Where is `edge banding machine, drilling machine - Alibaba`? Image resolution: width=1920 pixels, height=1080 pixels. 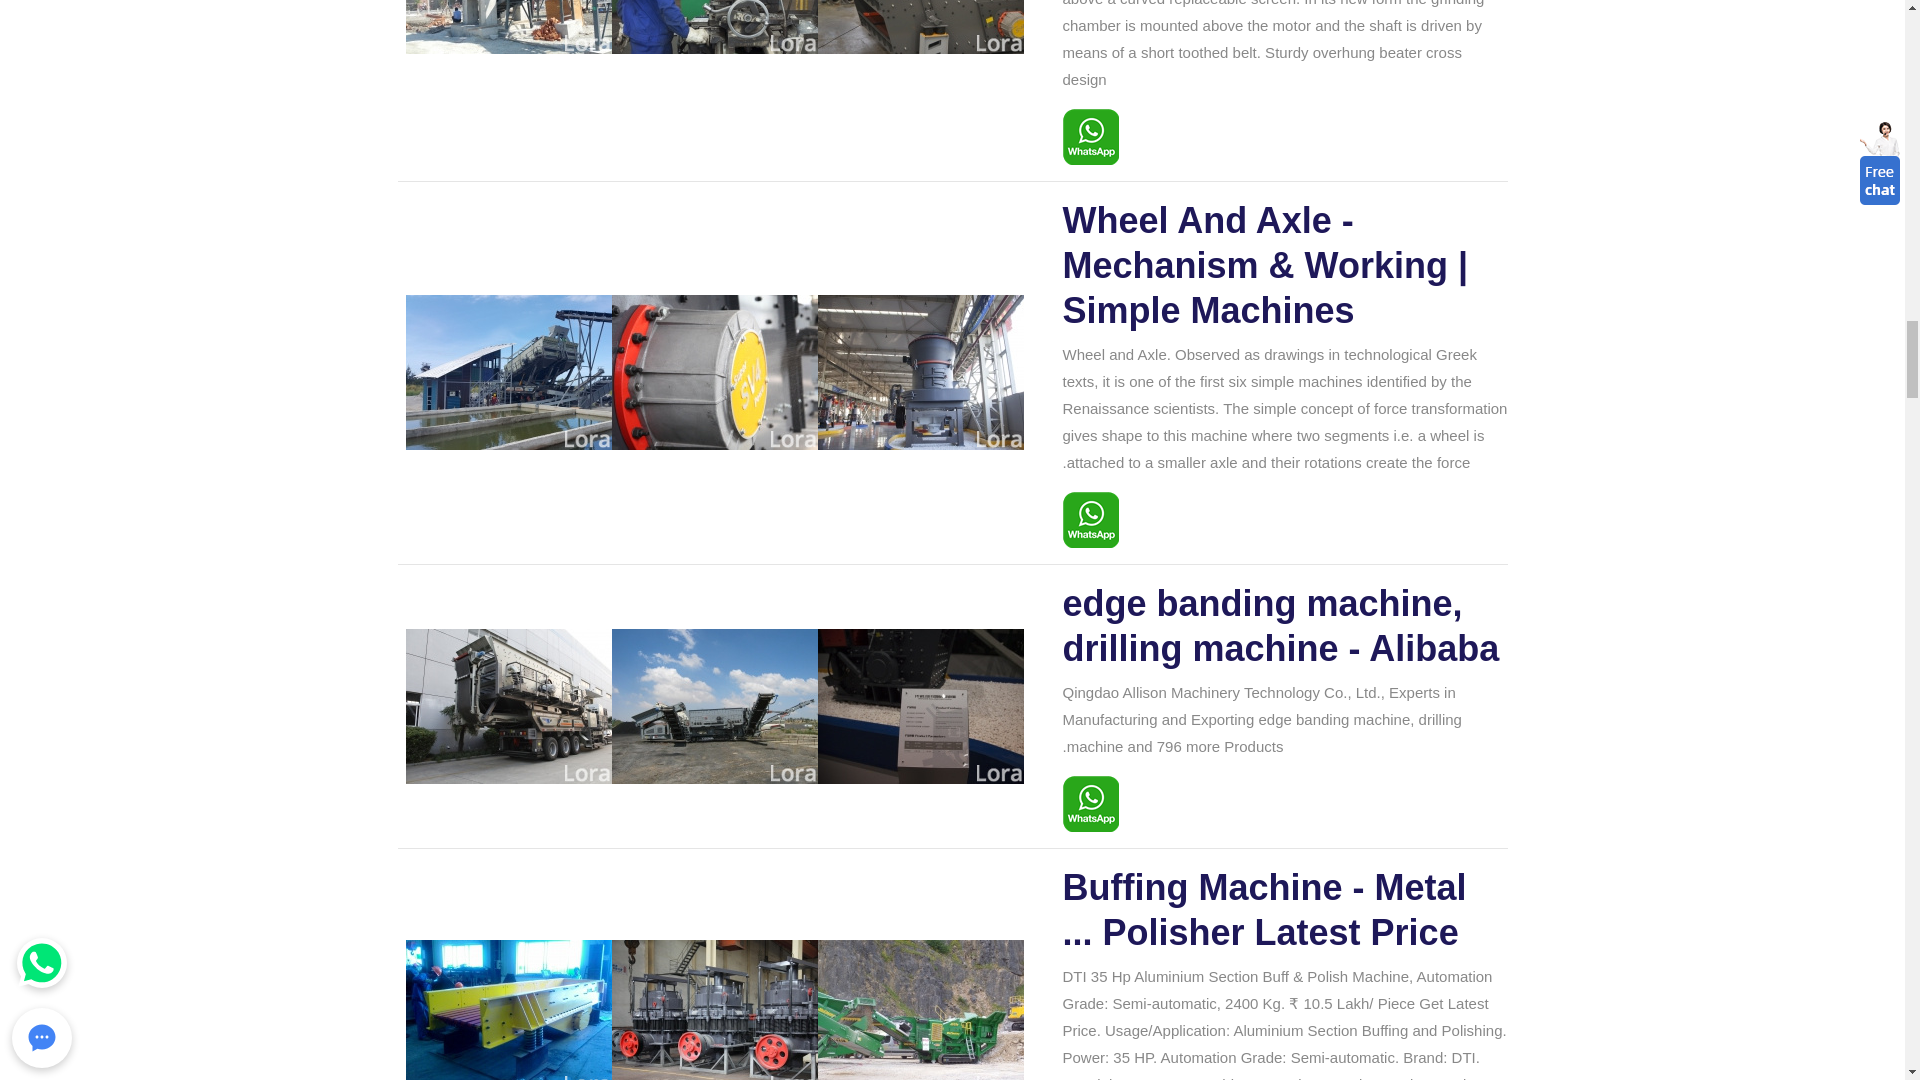 edge banding machine, drilling machine - Alibaba is located at coordinates (1284, 626).